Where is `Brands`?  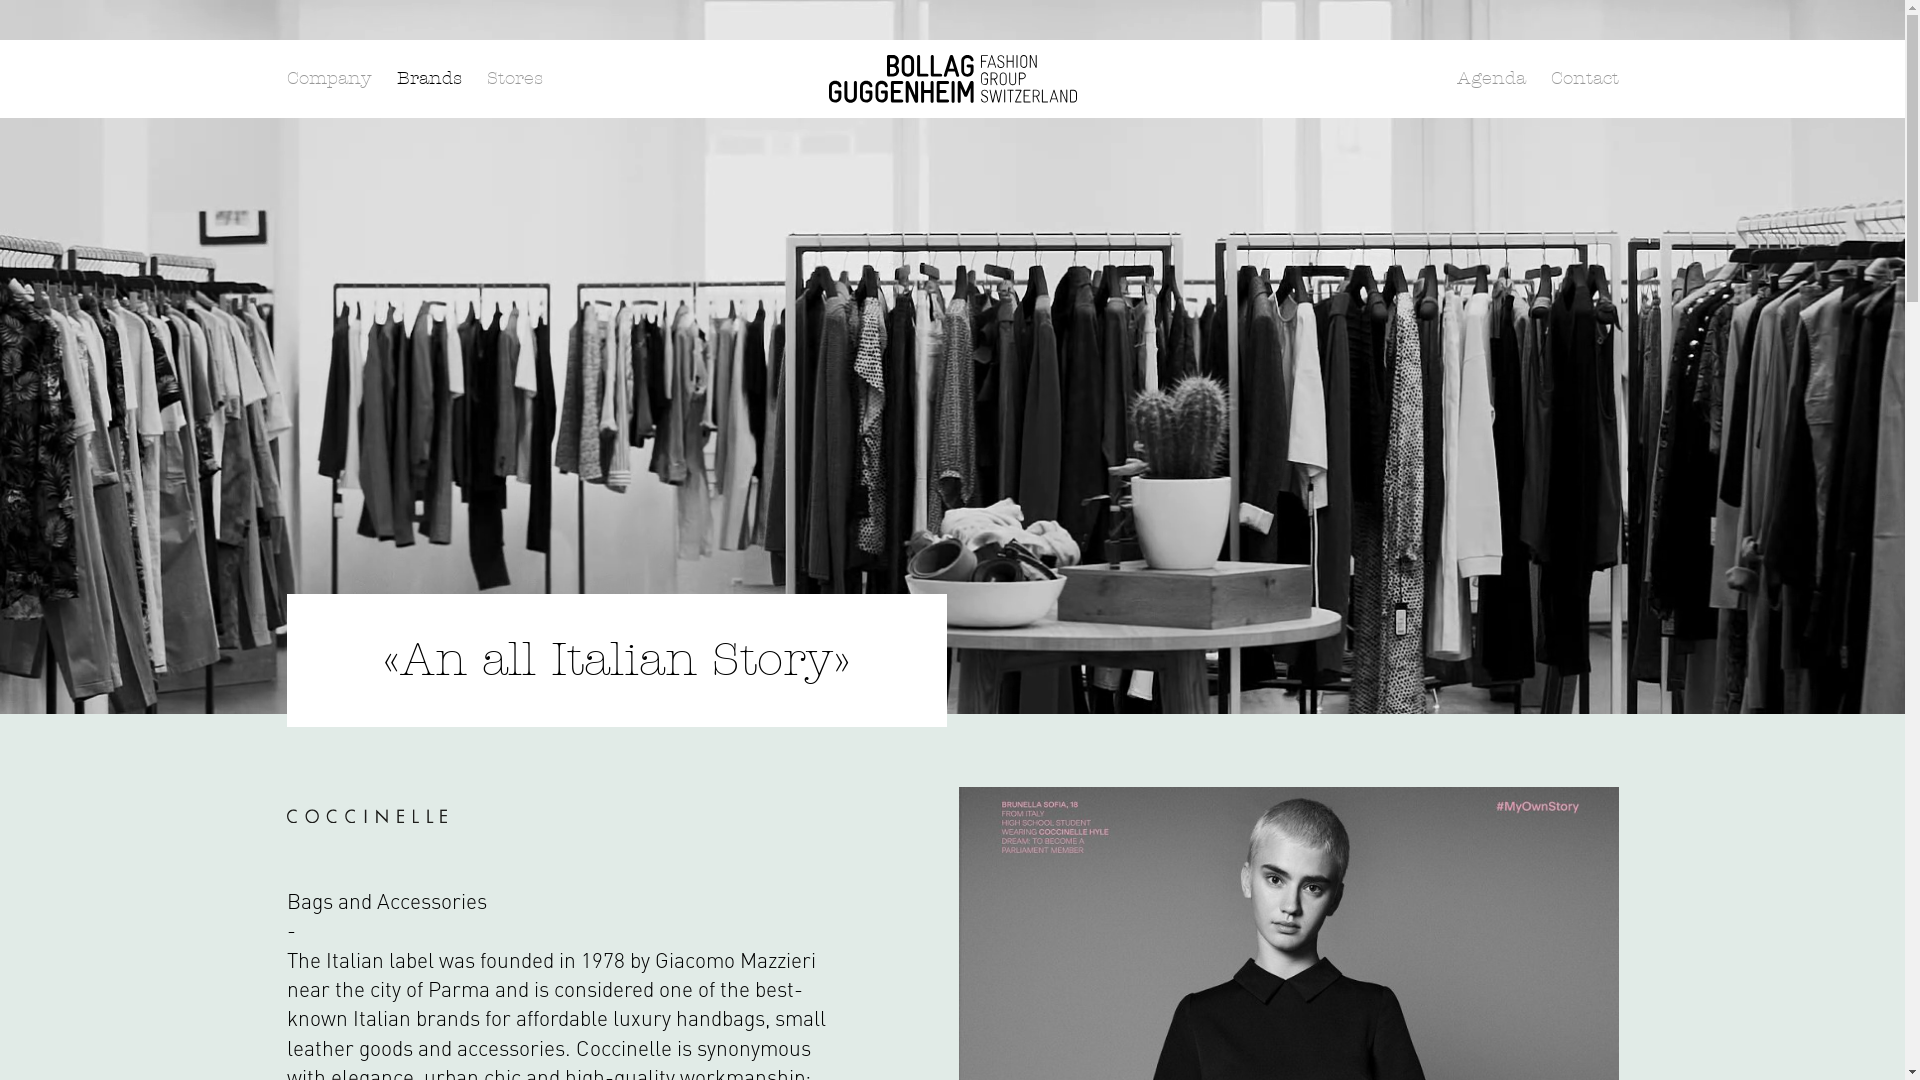 Brands is located at coordinates (428, 78).